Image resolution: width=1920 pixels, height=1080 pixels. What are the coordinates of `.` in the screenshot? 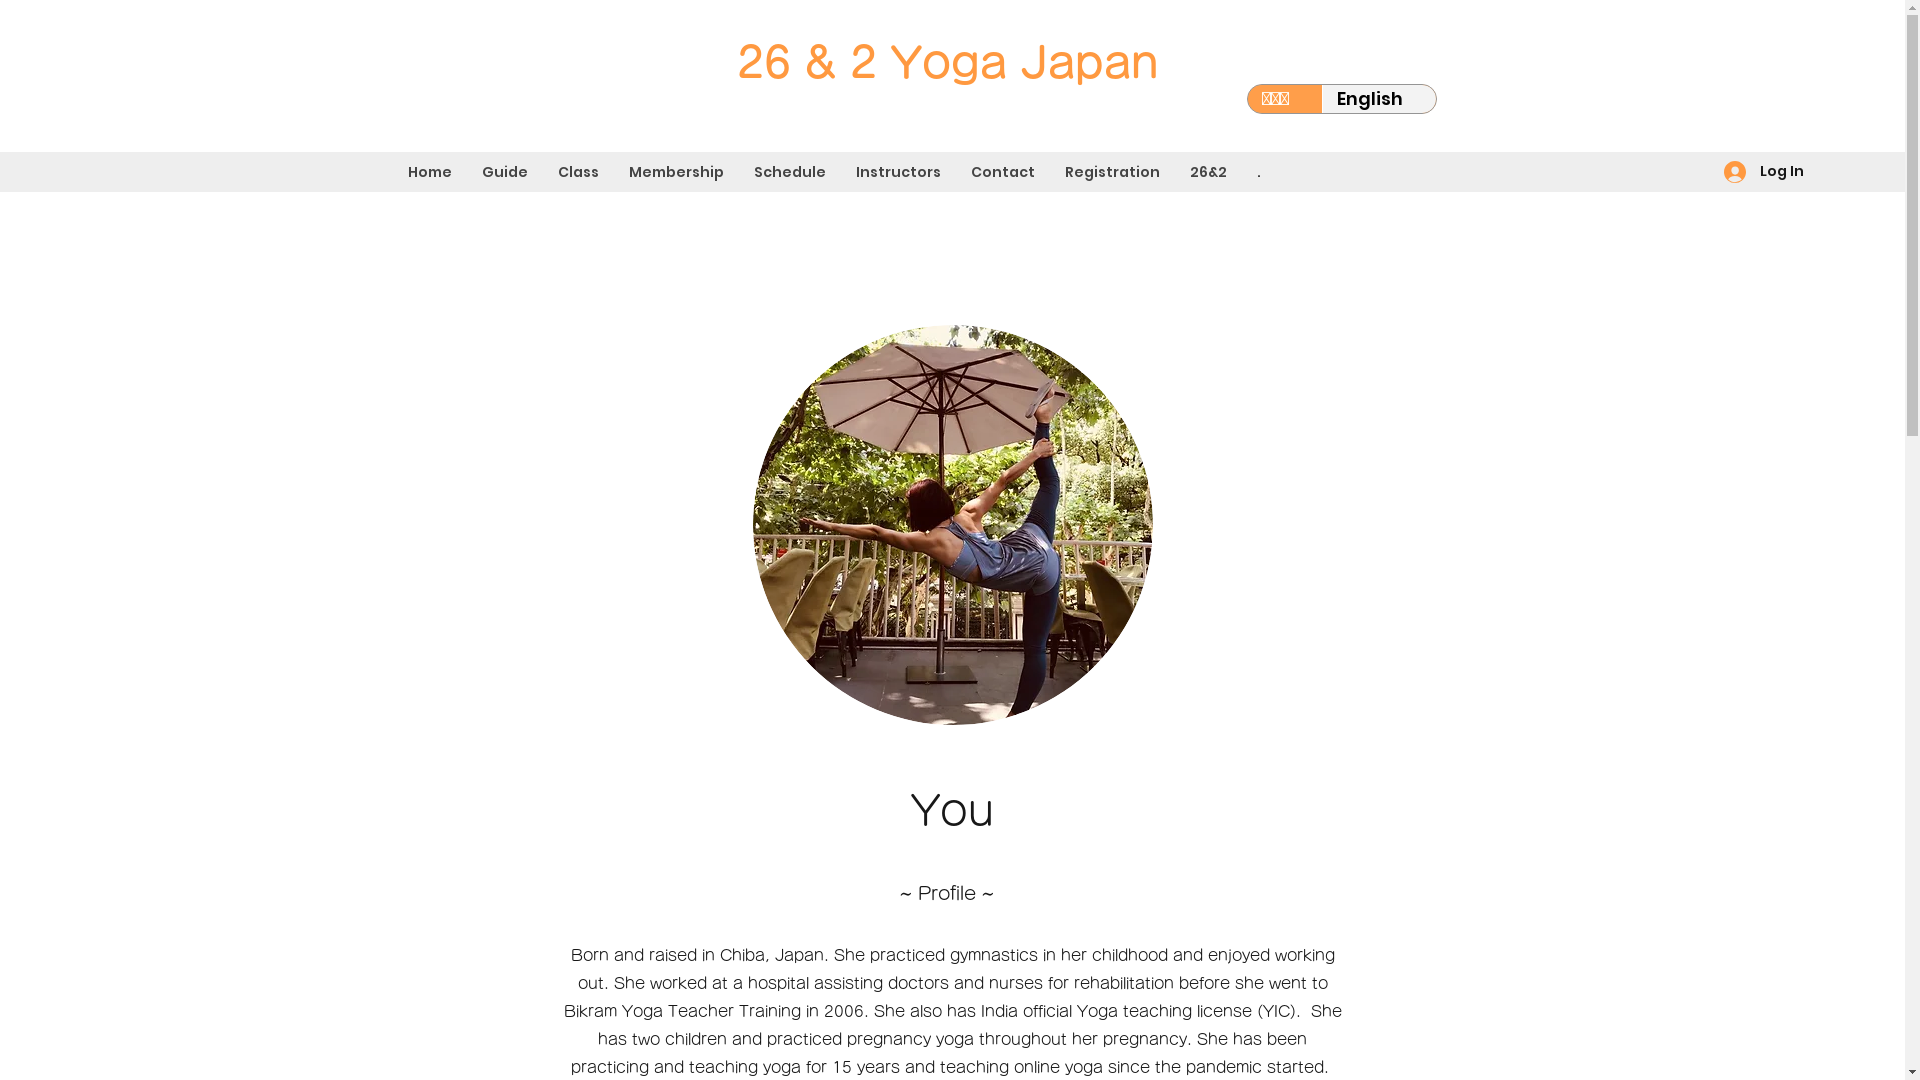 It's located at (1259, 172).